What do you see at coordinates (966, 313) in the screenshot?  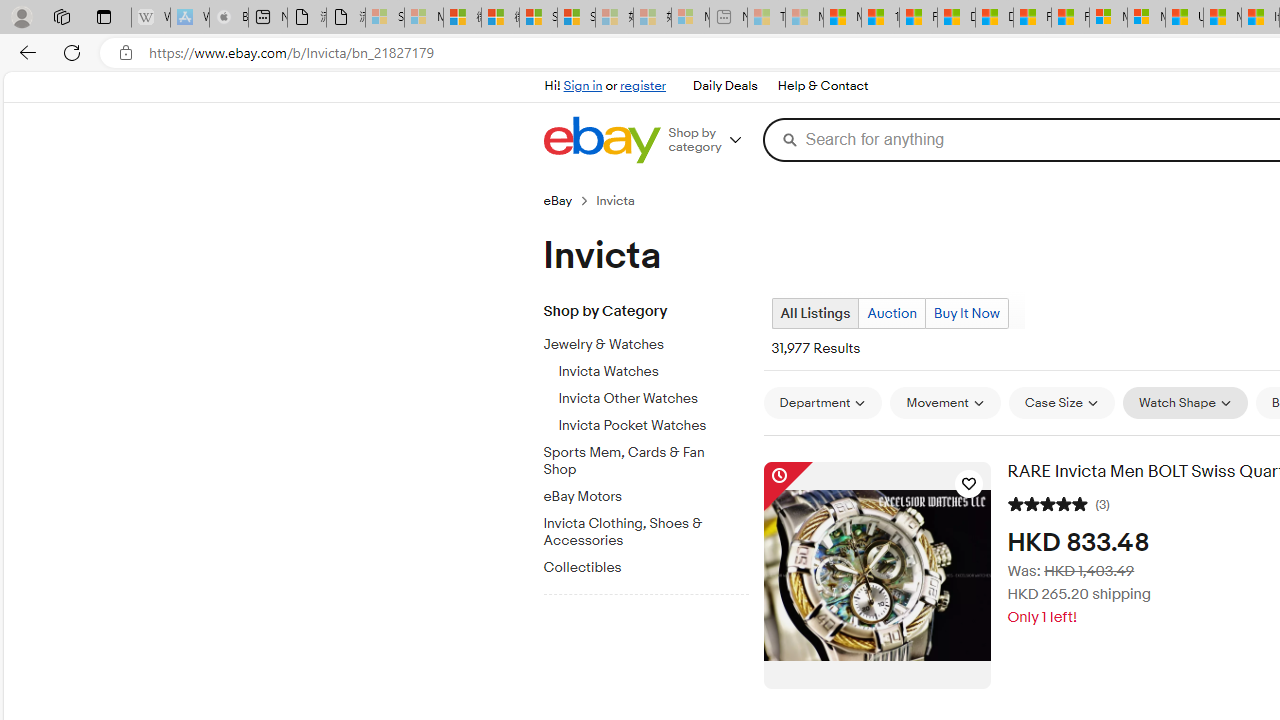 I see `Buy It Now` at bounding box center [966, 313].